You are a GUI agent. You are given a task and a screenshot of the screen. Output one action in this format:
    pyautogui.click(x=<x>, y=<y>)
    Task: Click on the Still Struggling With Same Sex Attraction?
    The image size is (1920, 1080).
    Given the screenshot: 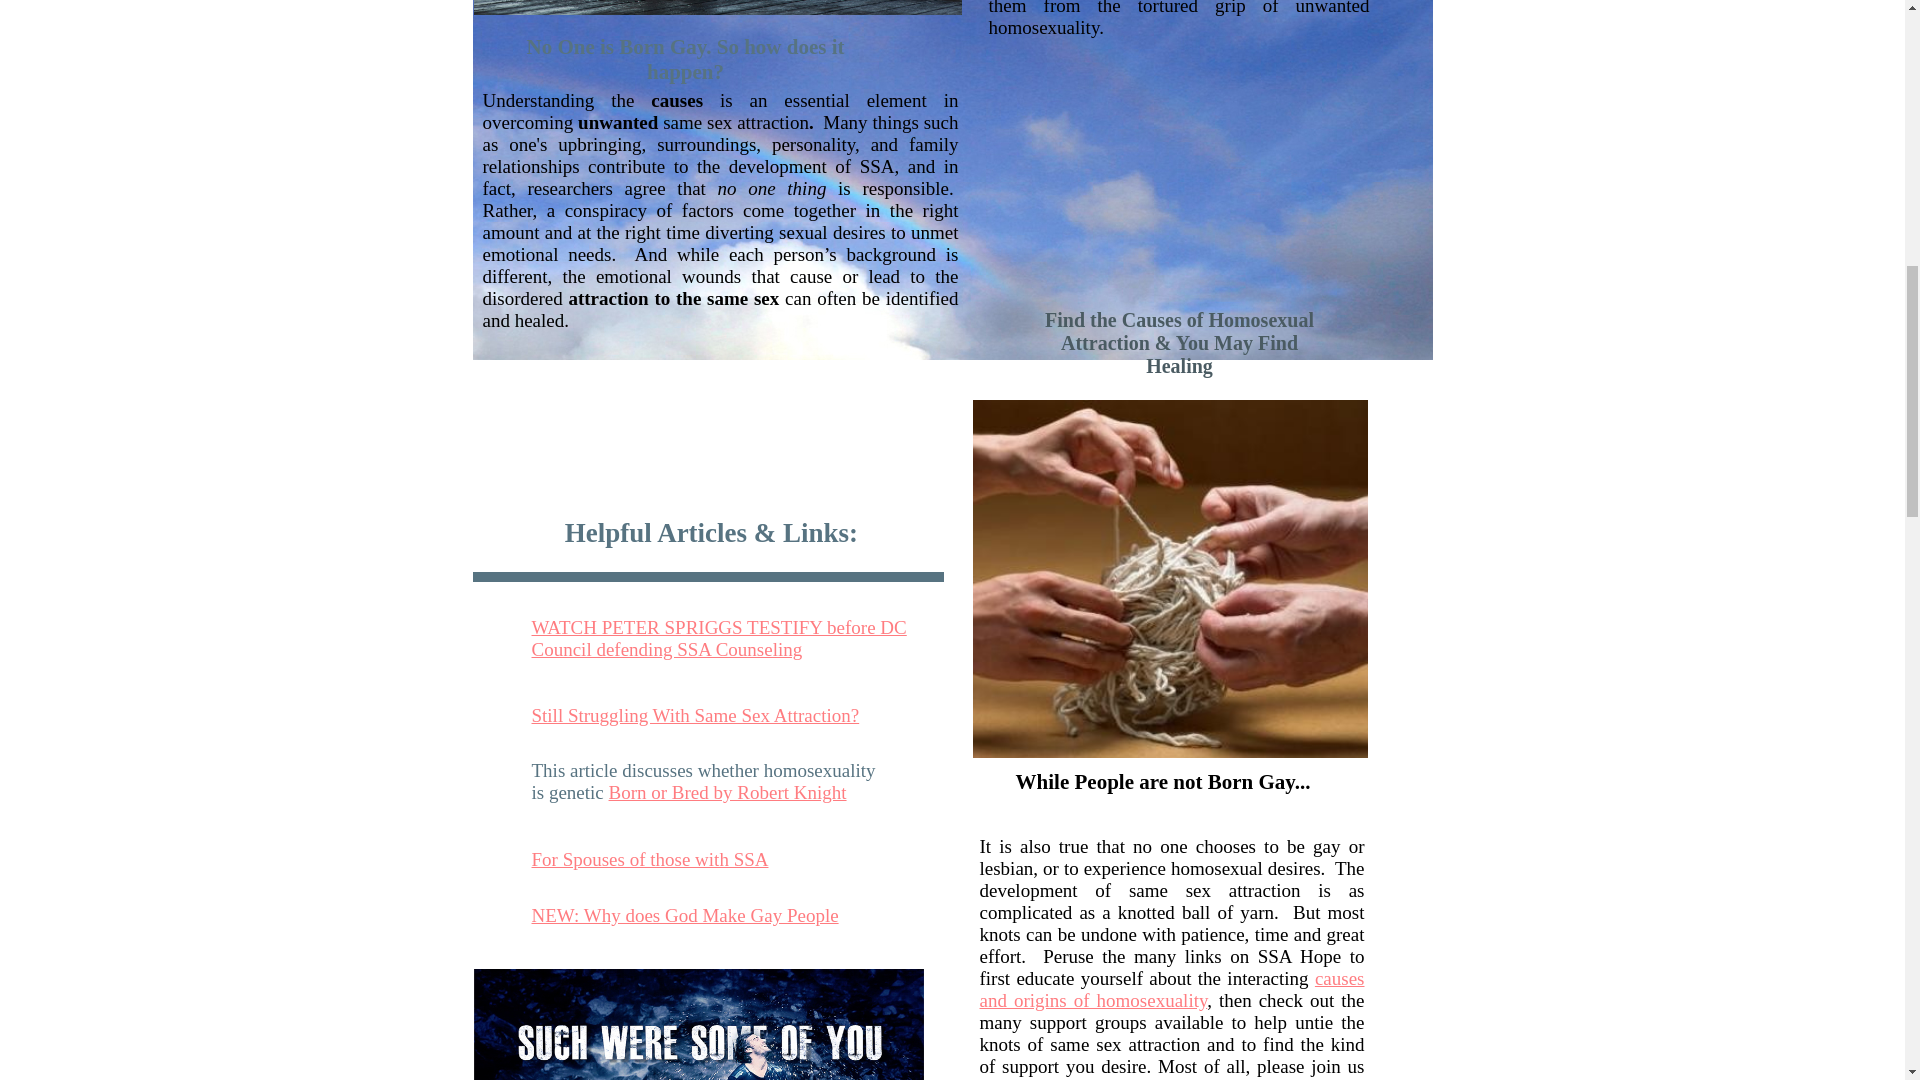 What is the action you would take?
    pyautogui.click(x=696, y=715)
    